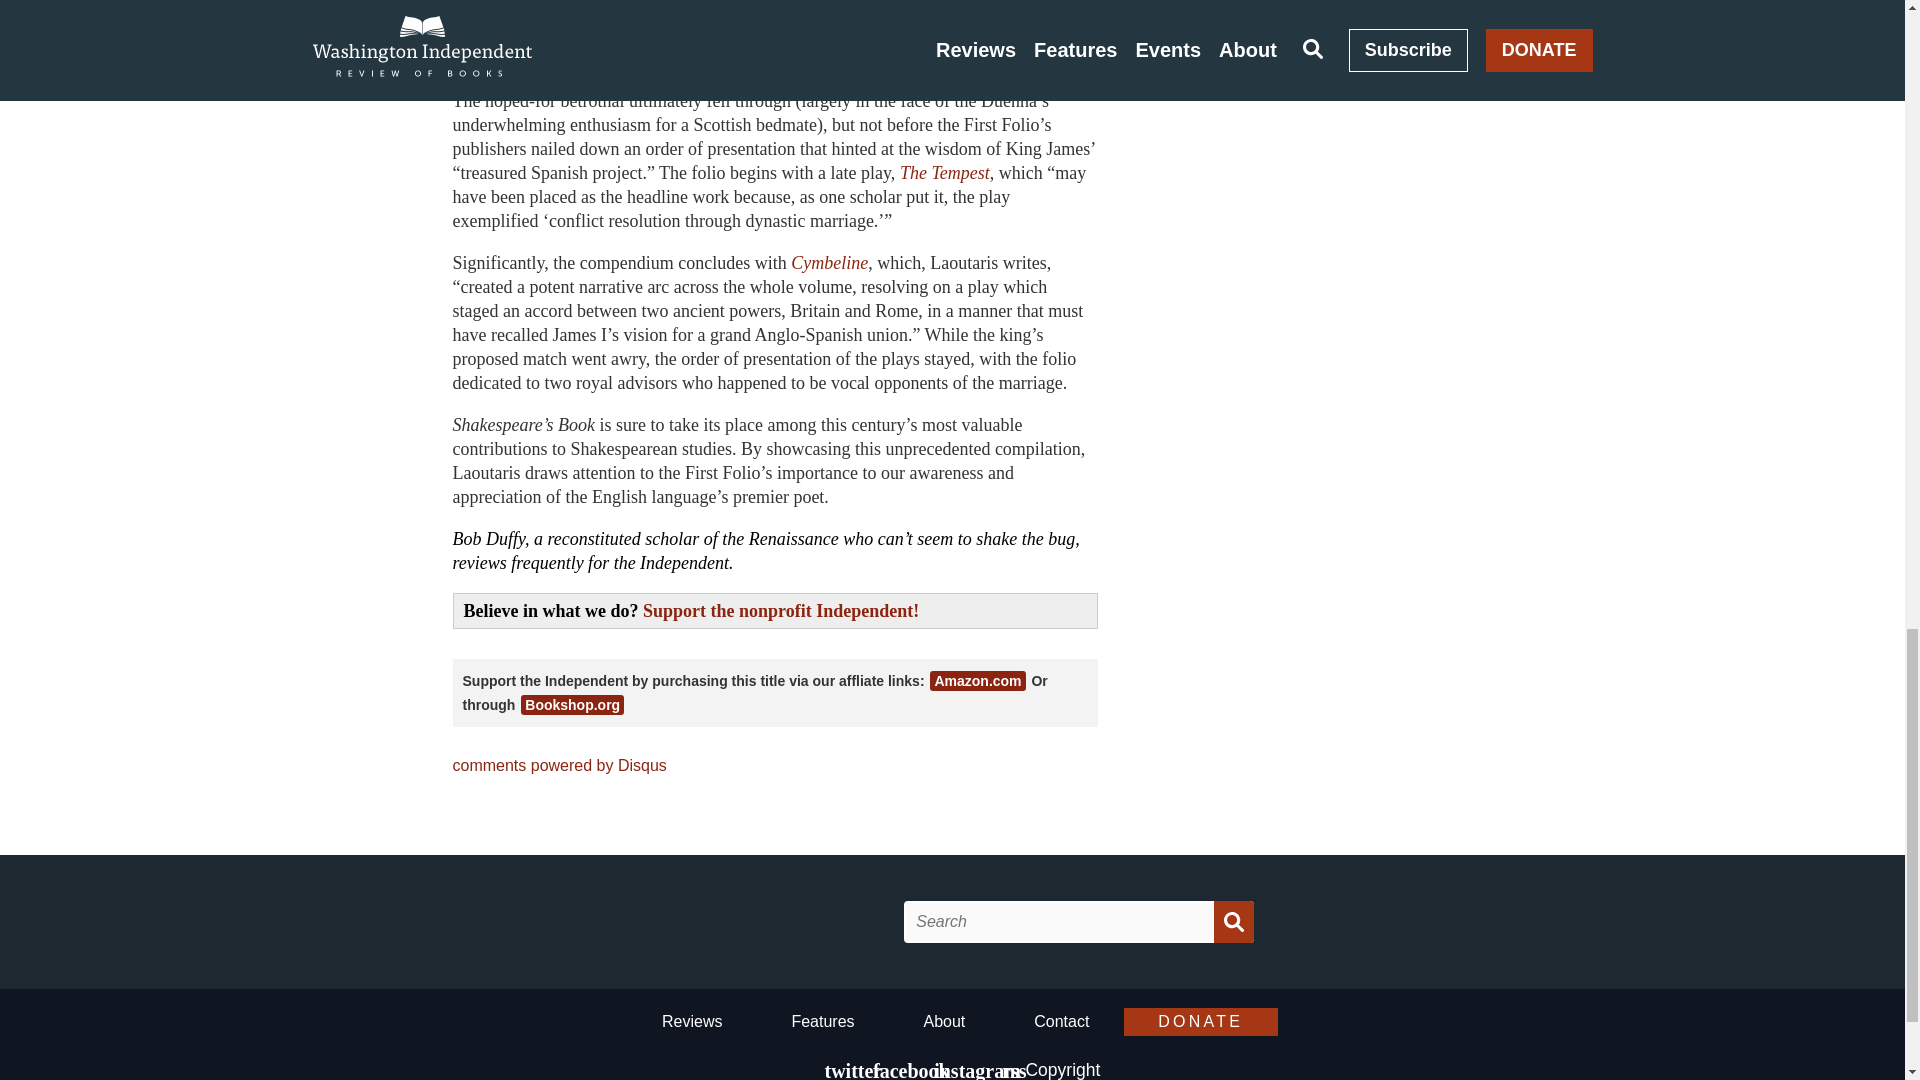 This screenshot has width=1920, height=1080. Describe the element at coordinates (572, 704) in the screenshot. I see `Bookshop.org` at that location.